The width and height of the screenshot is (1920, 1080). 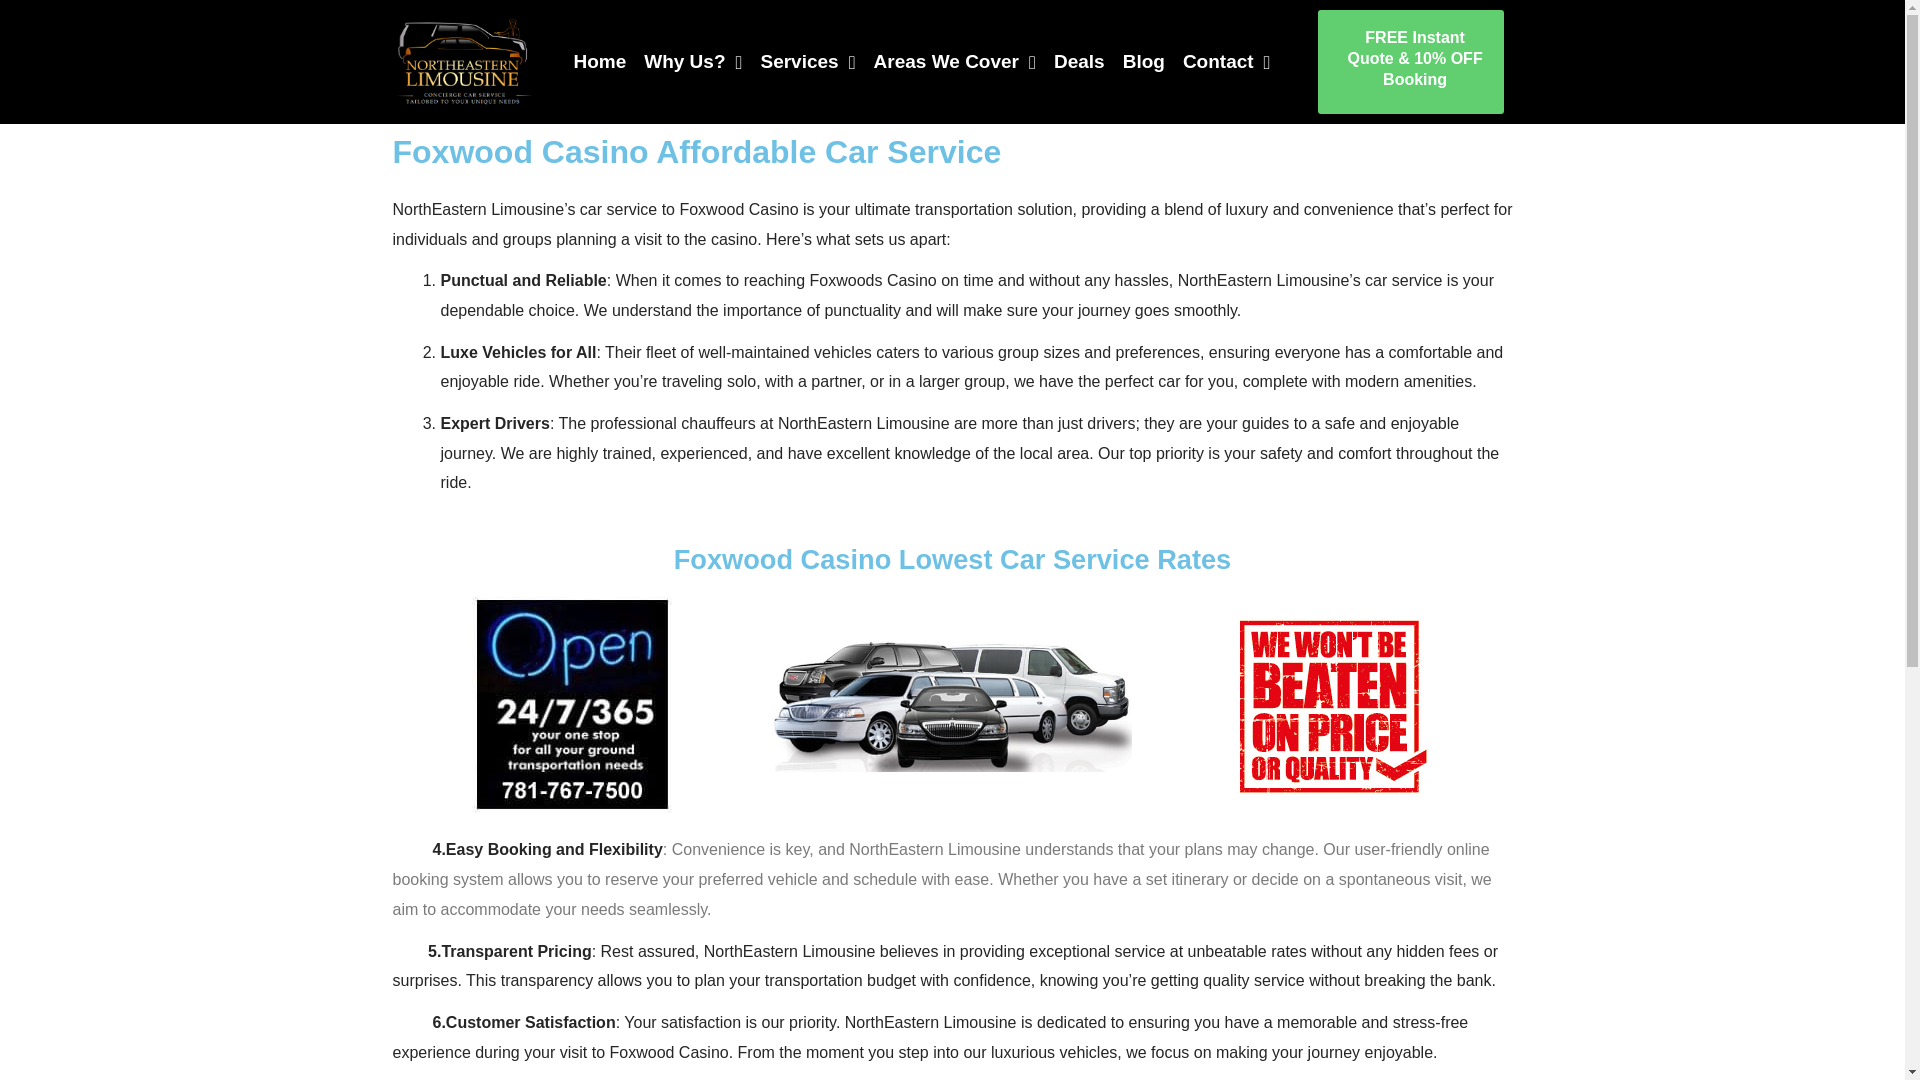 I want to click on Home, so click(x=598, y=62).